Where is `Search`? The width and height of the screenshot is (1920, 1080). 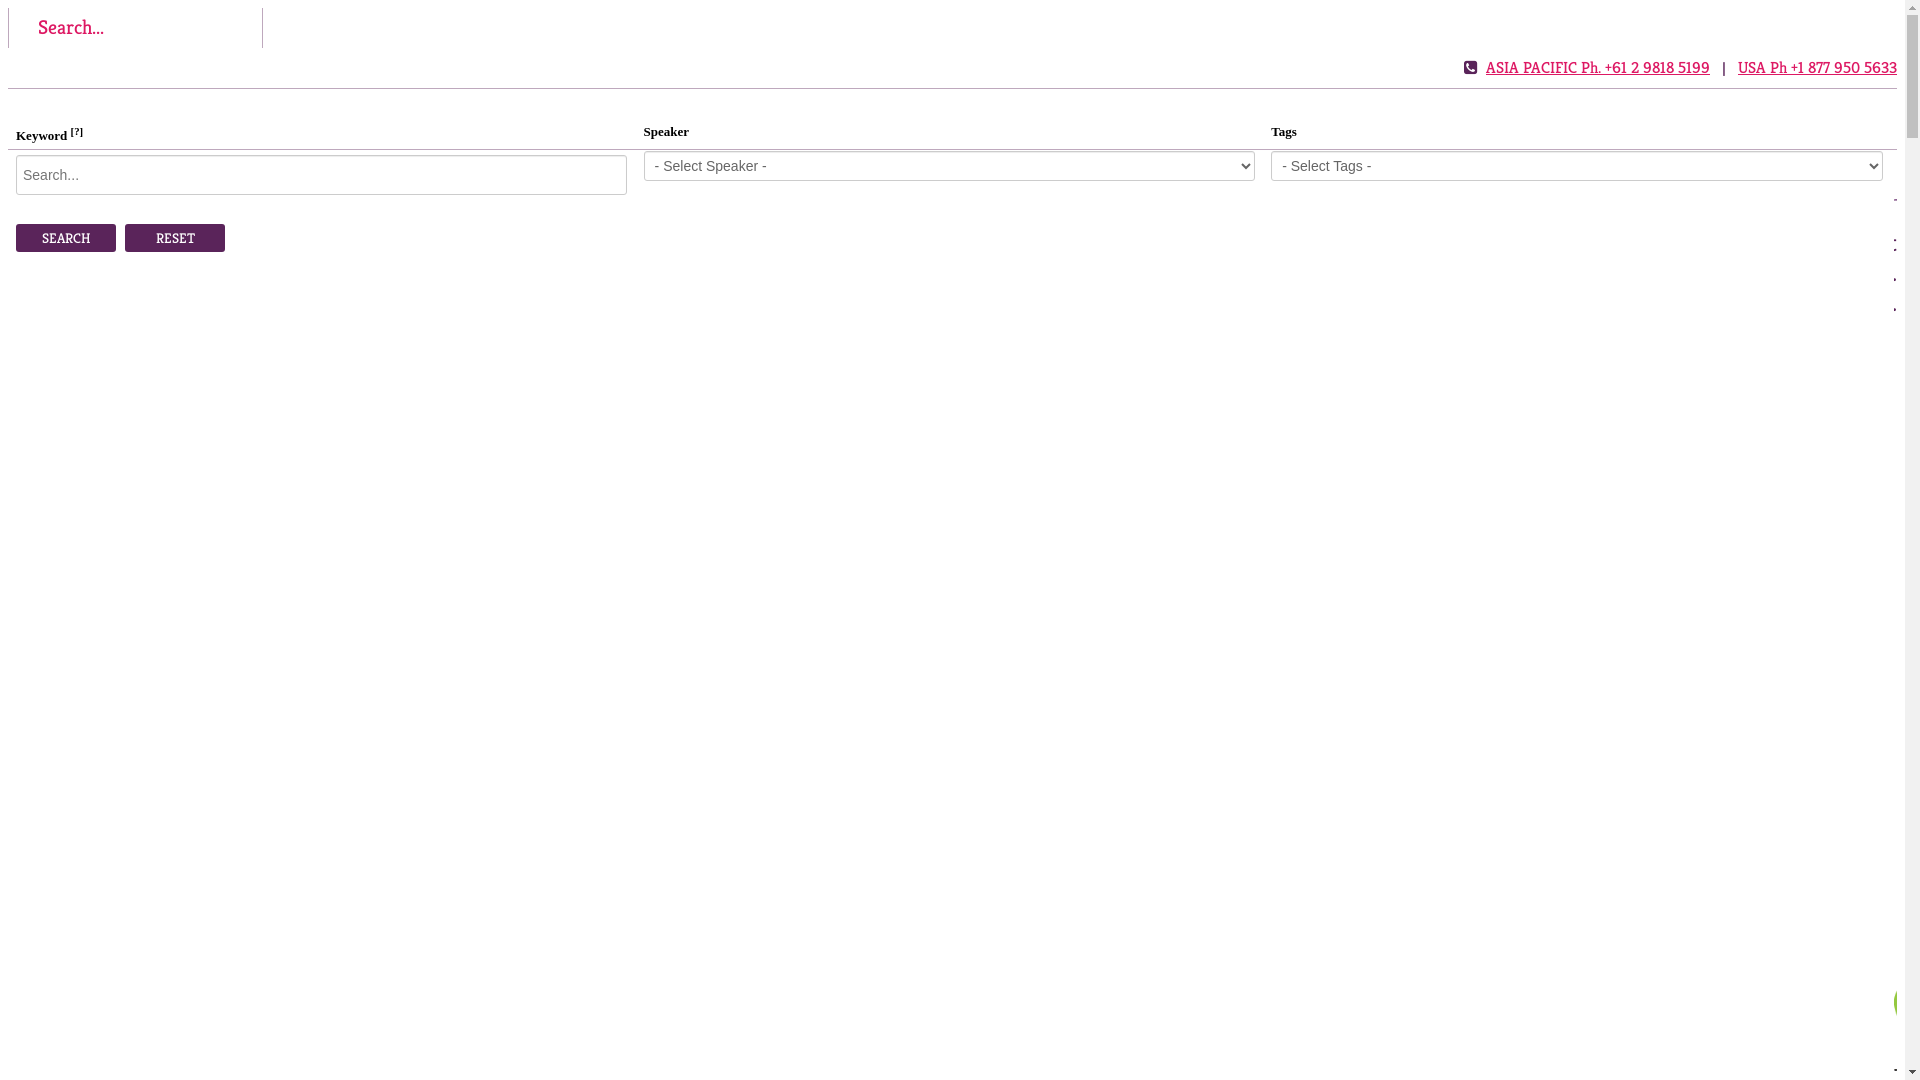
Search is located at coordinates (66, 238).